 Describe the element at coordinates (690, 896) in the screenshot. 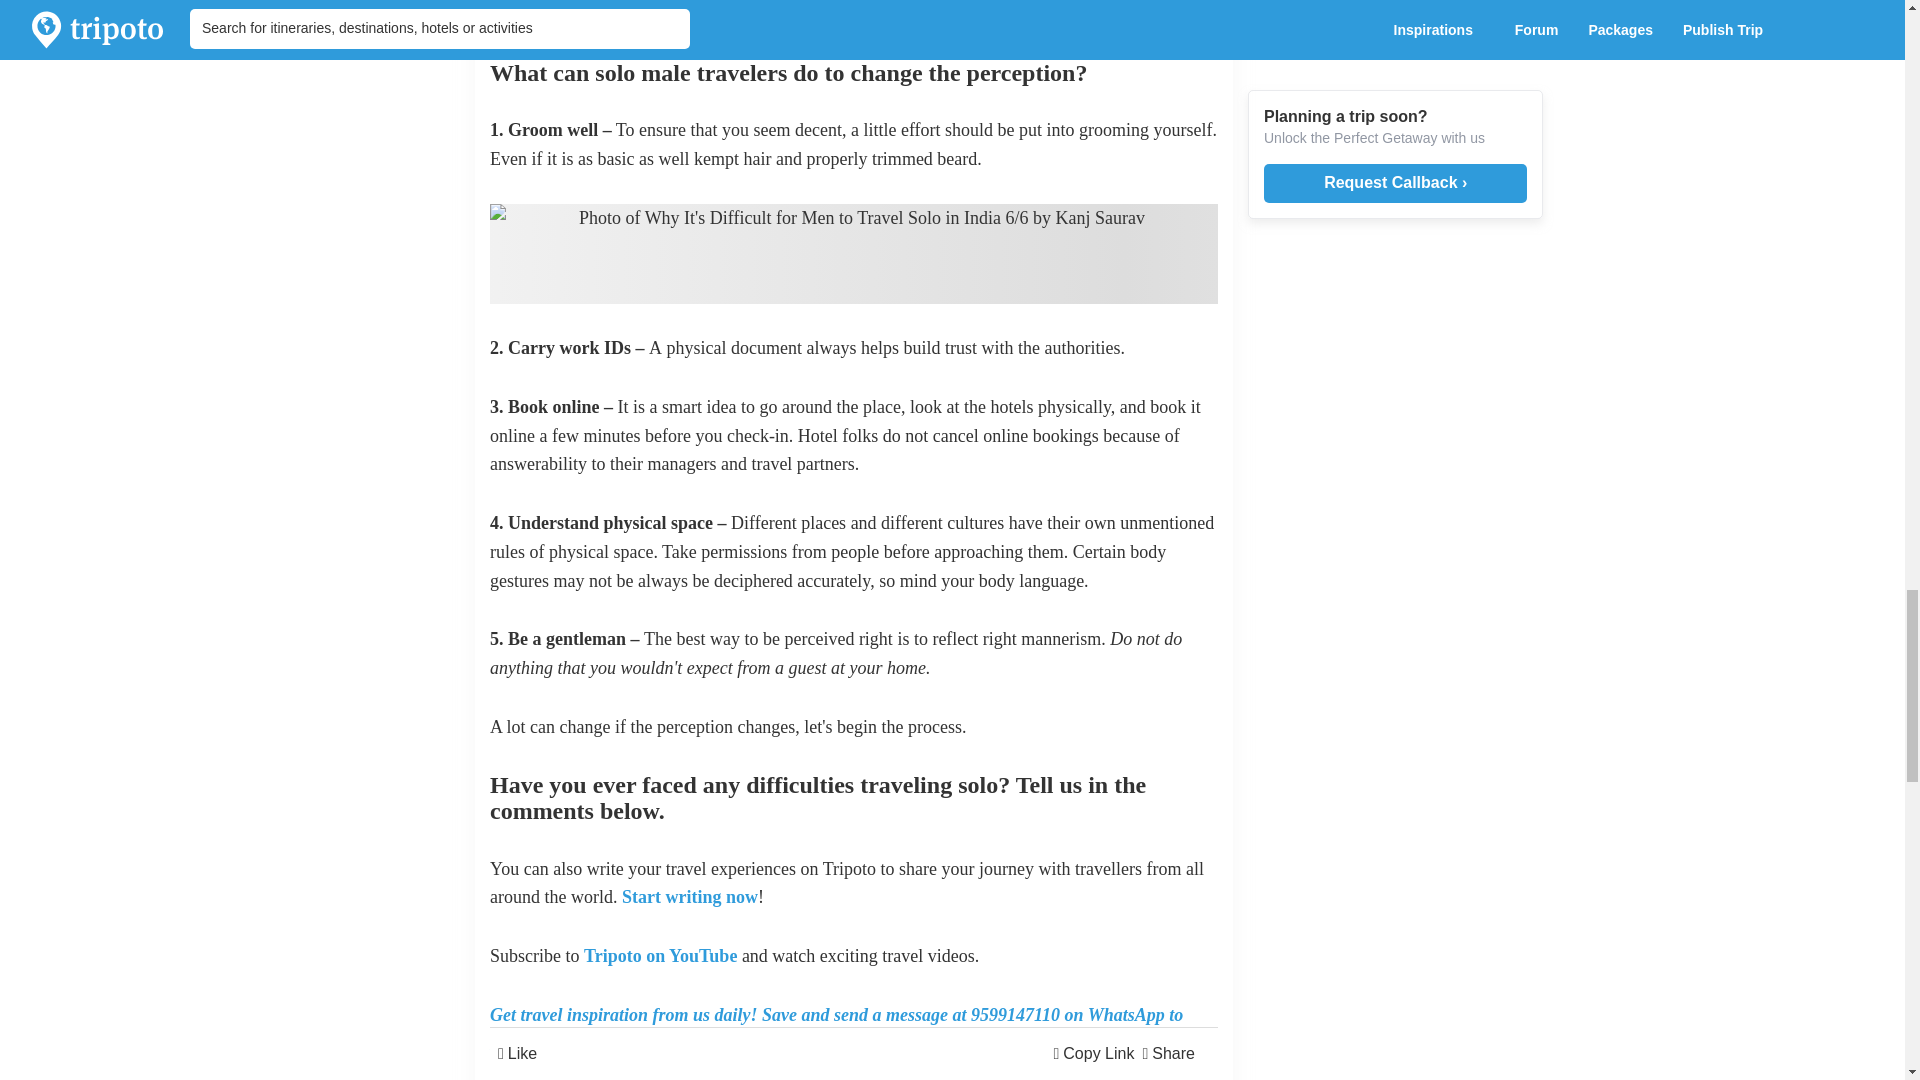

I see `Start writing now` at that location.